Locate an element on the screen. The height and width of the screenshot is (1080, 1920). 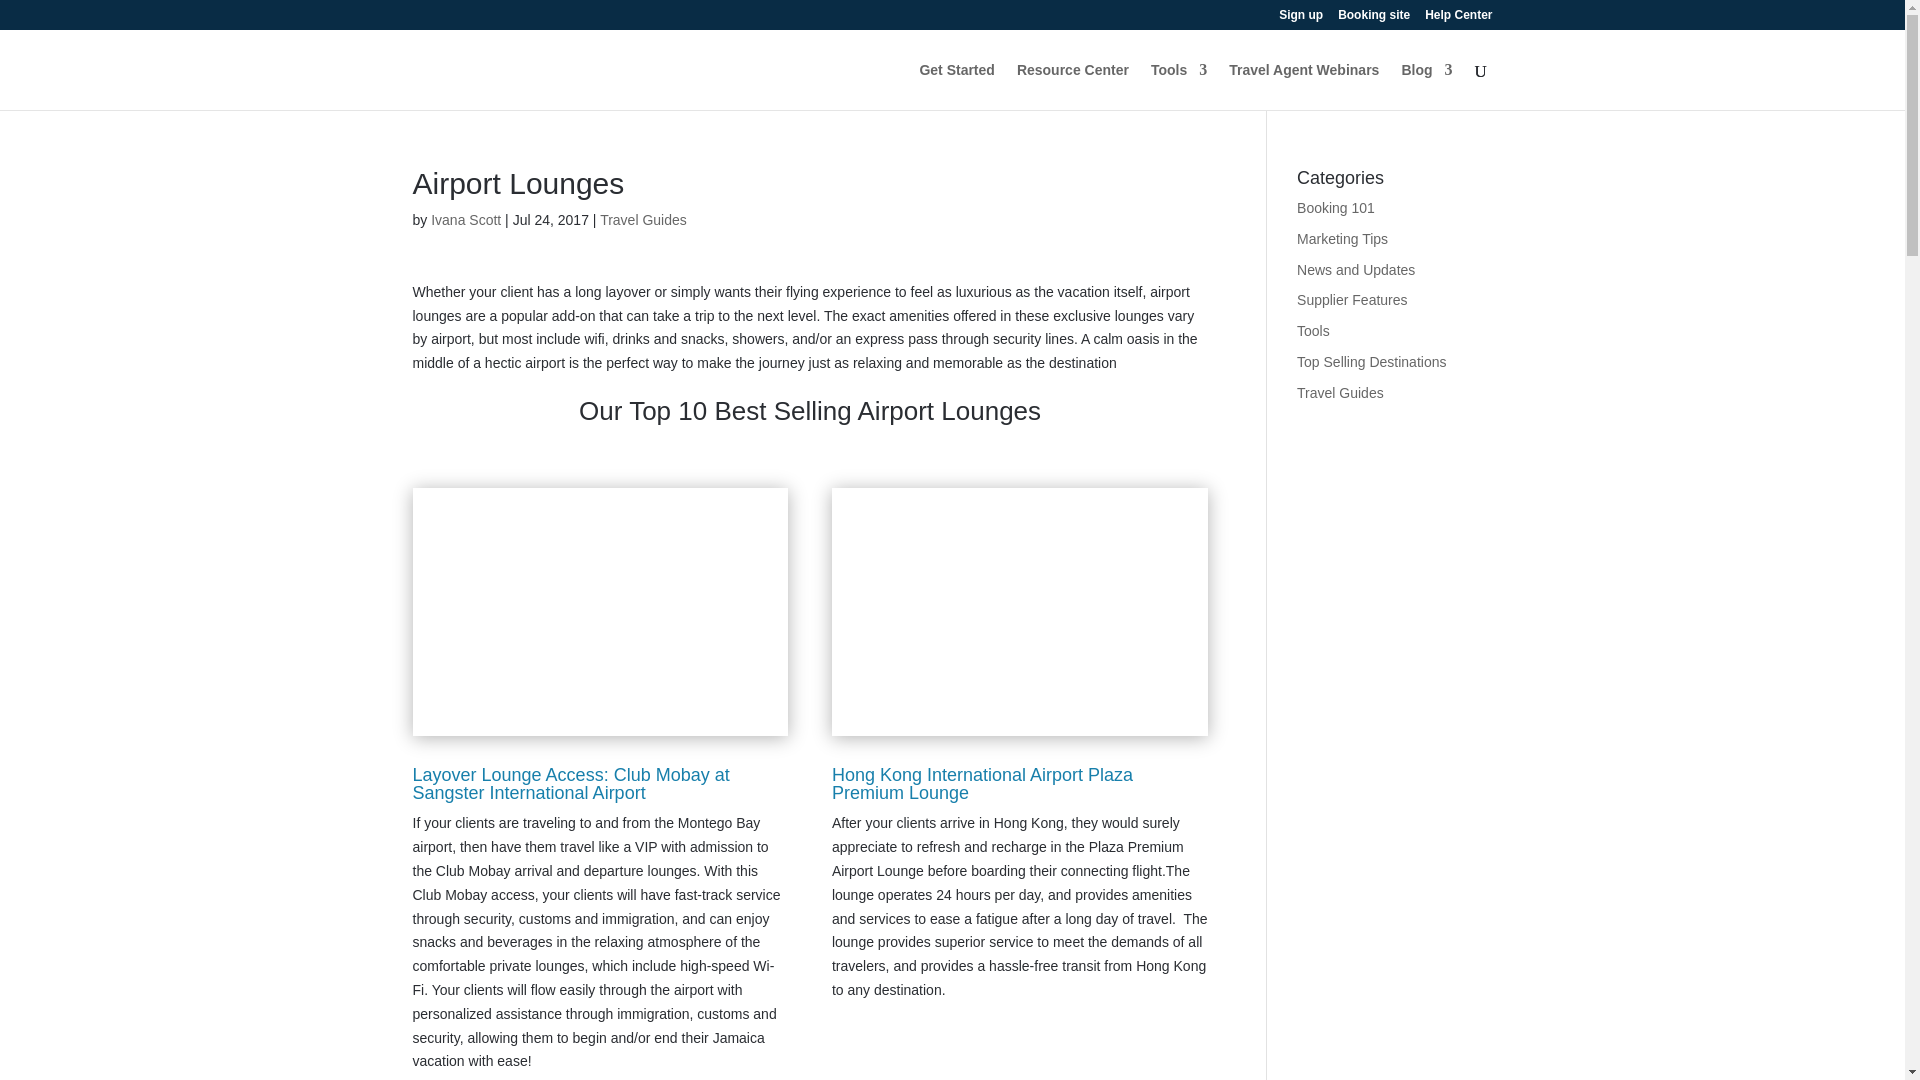
Travel Agent Webinars is located at coordinates (1303, 86).